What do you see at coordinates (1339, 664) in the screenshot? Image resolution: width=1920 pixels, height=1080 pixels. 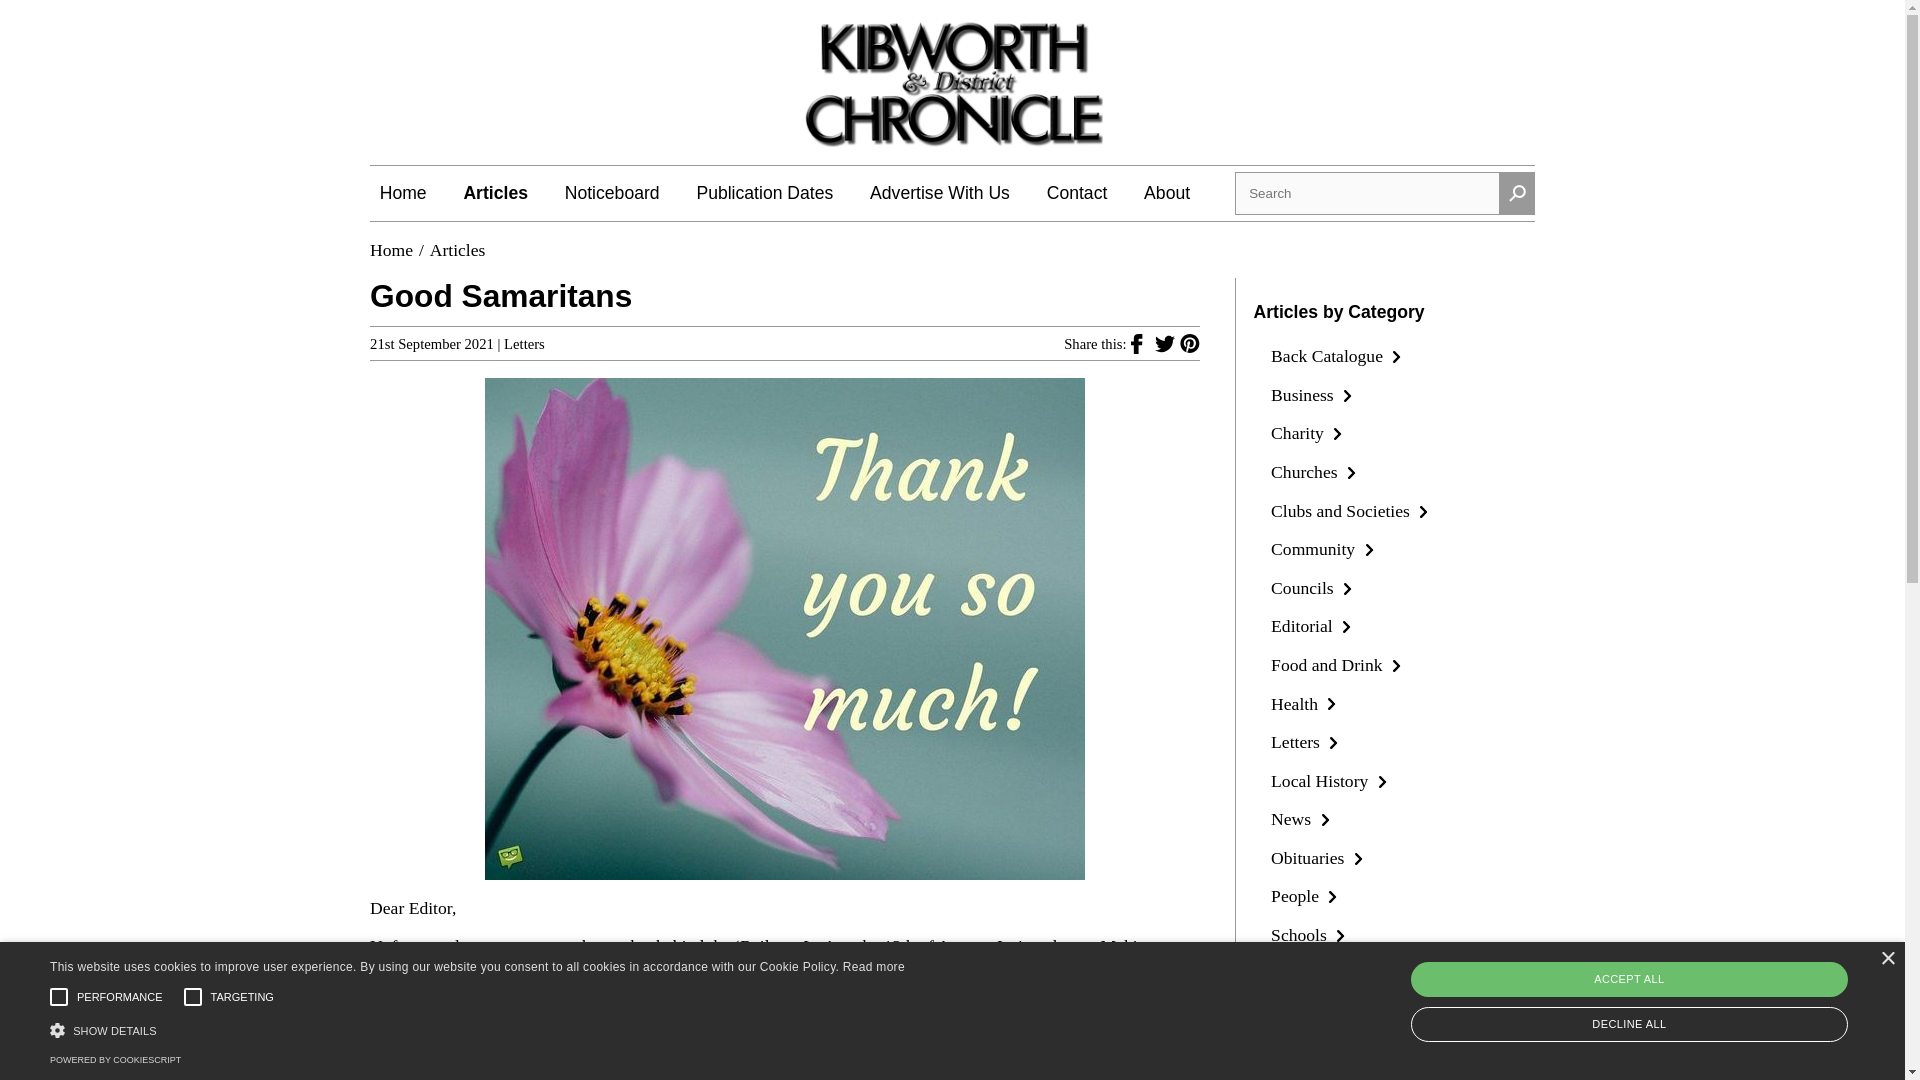 I see `Food and Drink` at bounding box center [1339, 664].